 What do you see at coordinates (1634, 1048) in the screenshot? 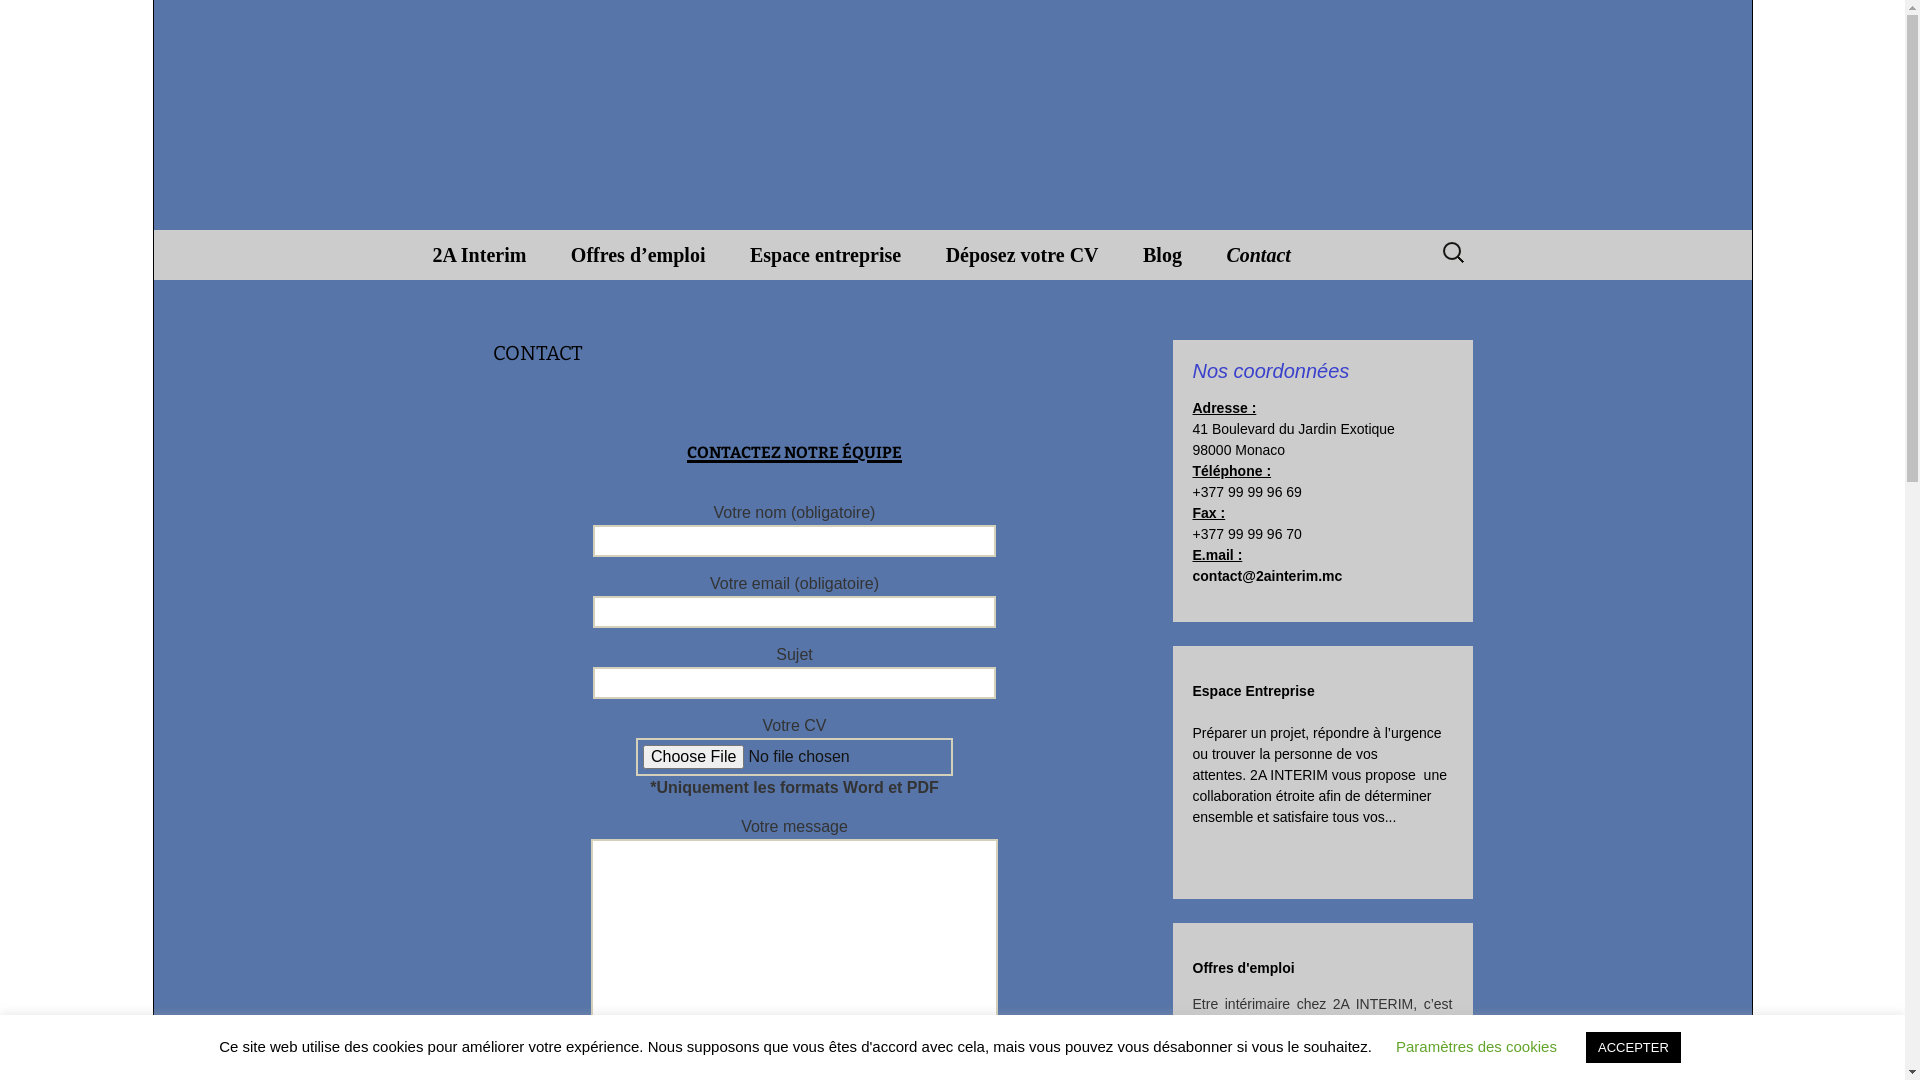
I see `ACCEPTER` at bounding box center [1634, 1048].